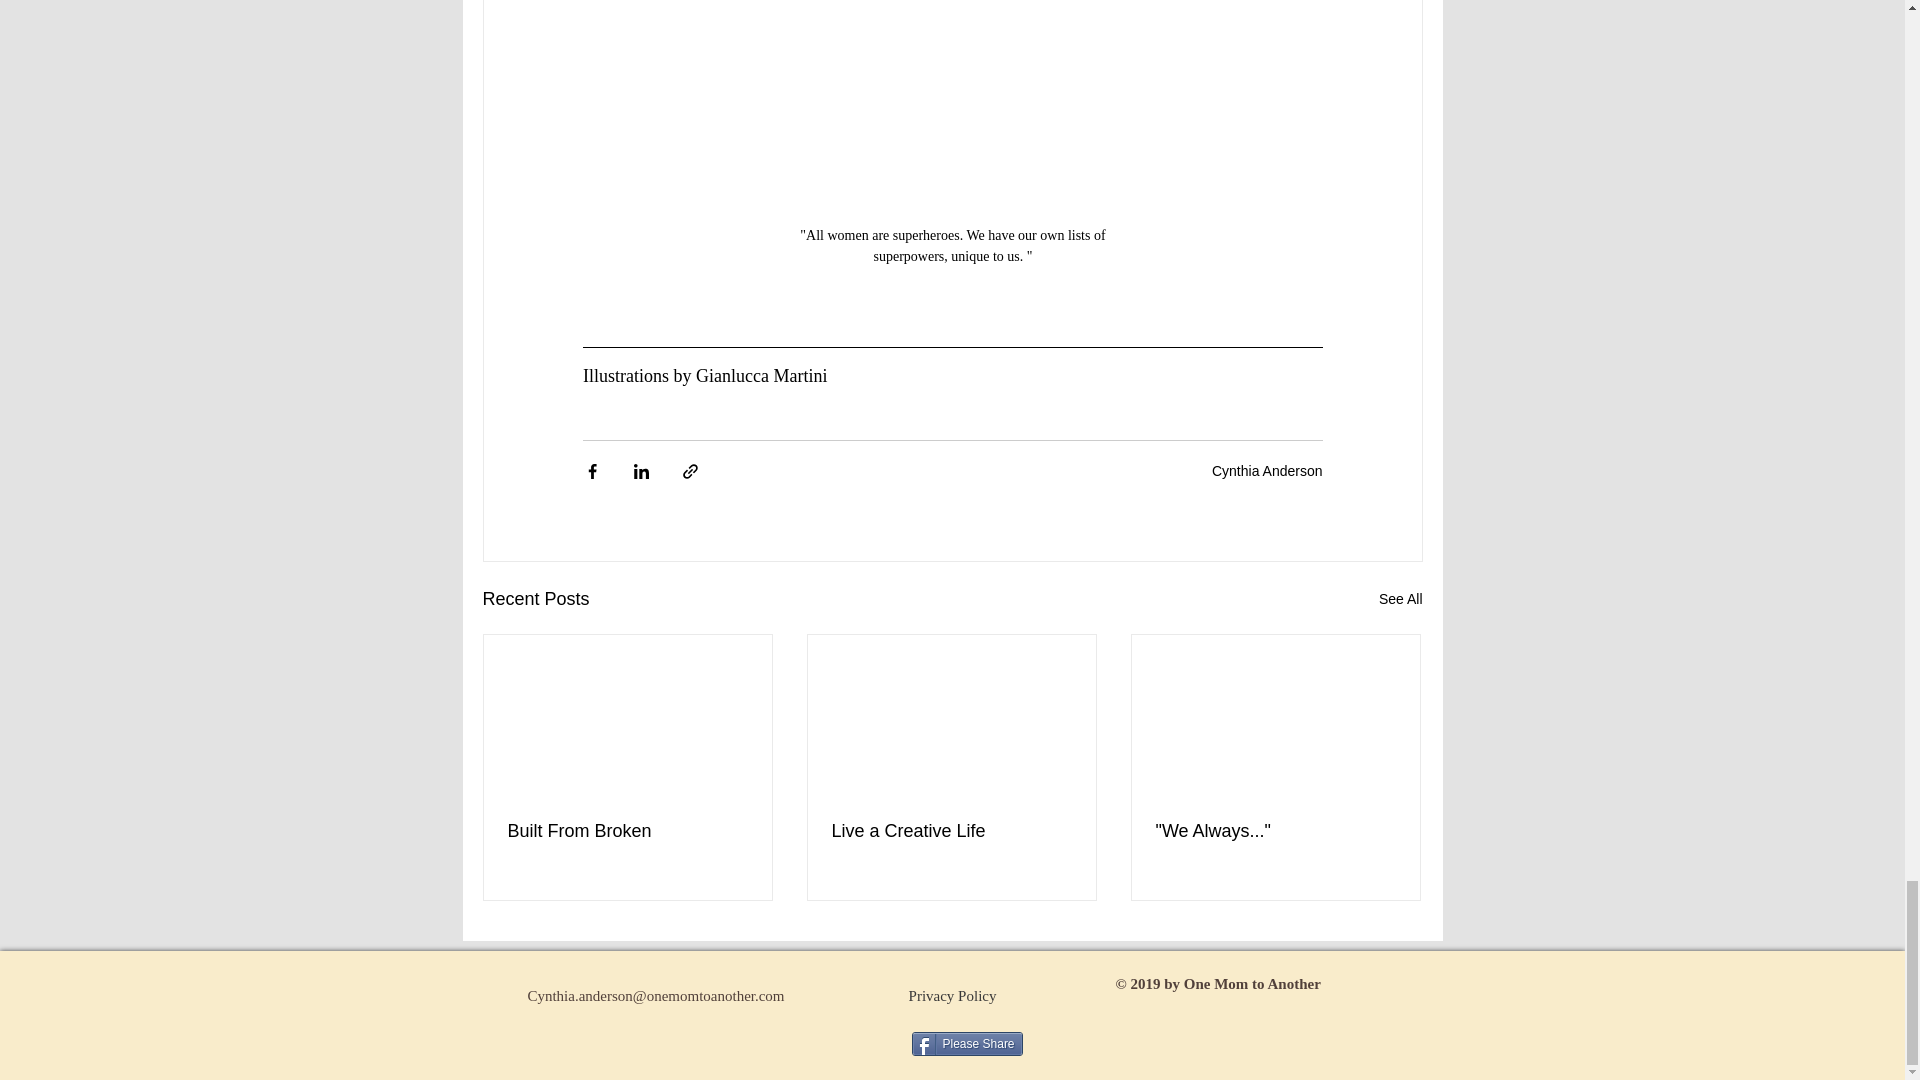  What do you see at coordinates (1266, 471) in the screenshot?
I see `Cynthia Anderson` at bounding box center [1266, 471].